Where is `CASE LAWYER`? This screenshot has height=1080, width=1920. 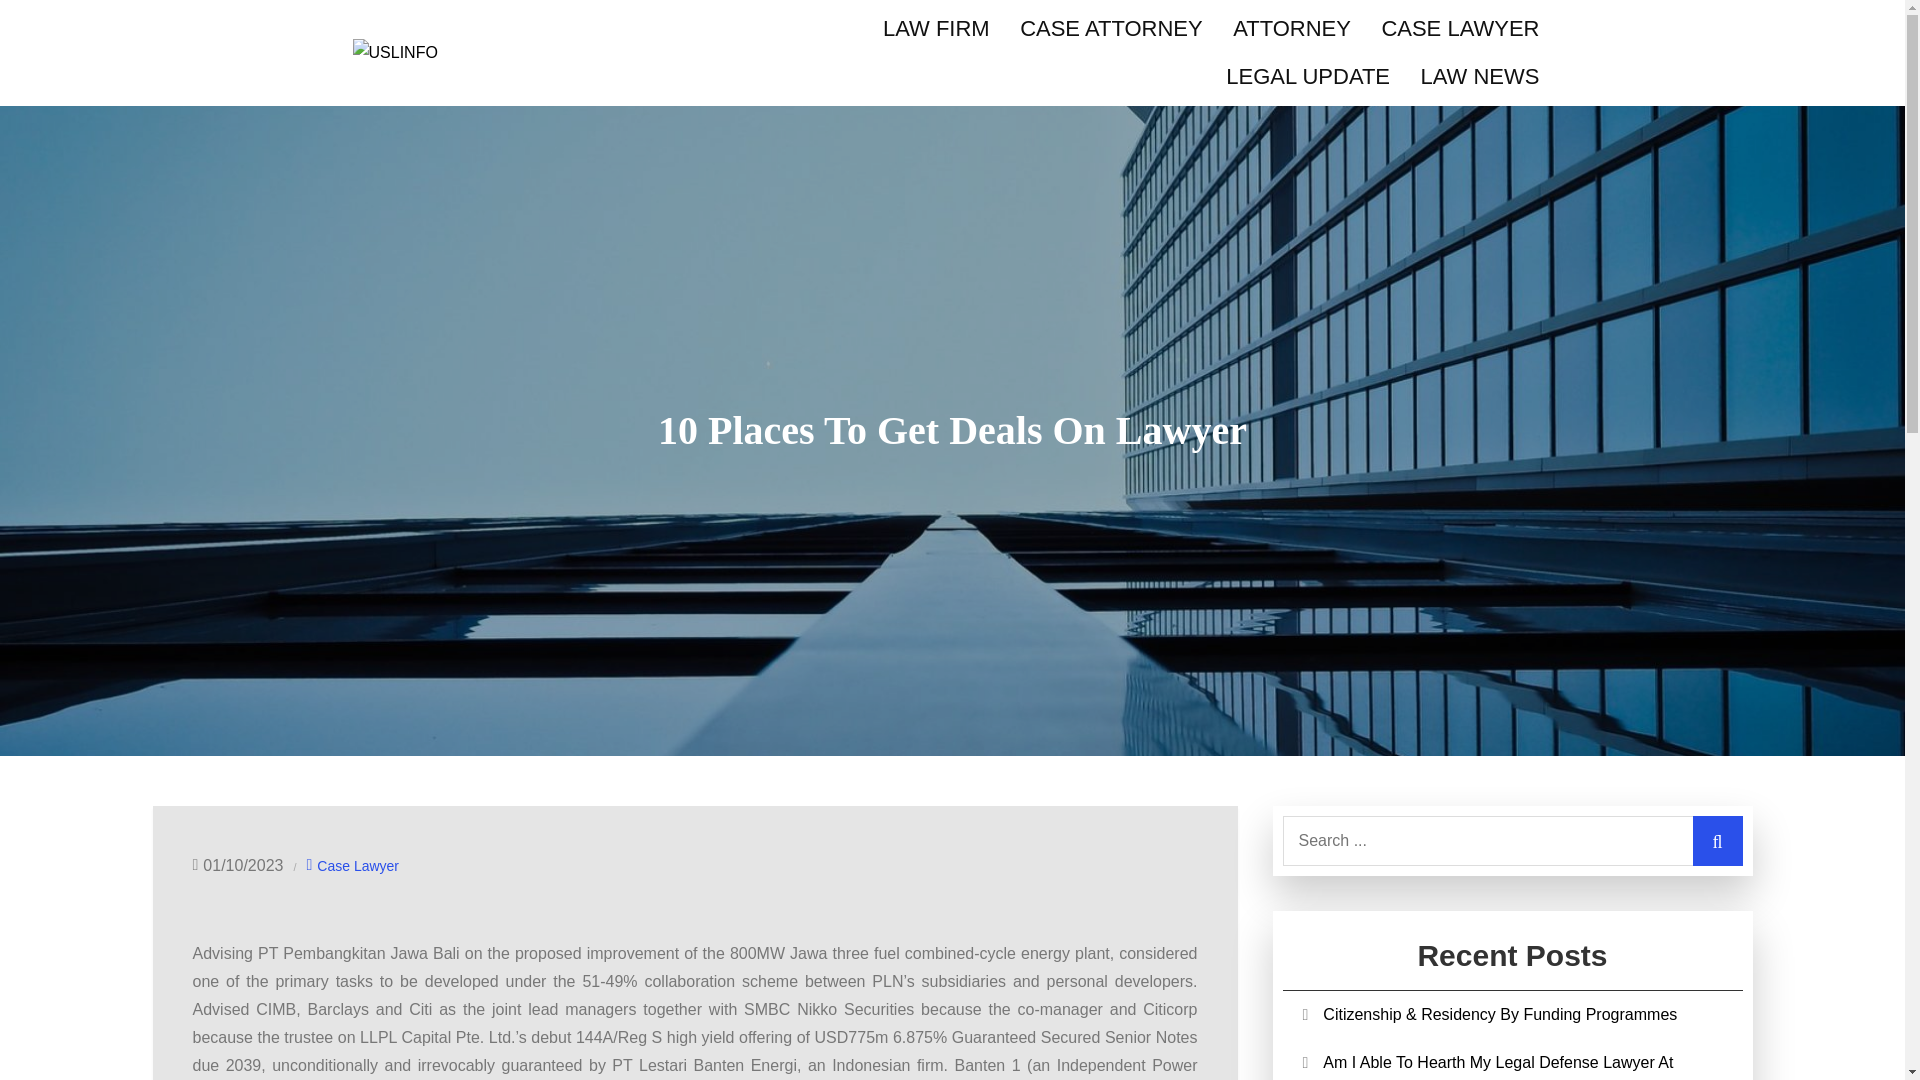 CASE LAWYER is located at coordinates (1459, 28).